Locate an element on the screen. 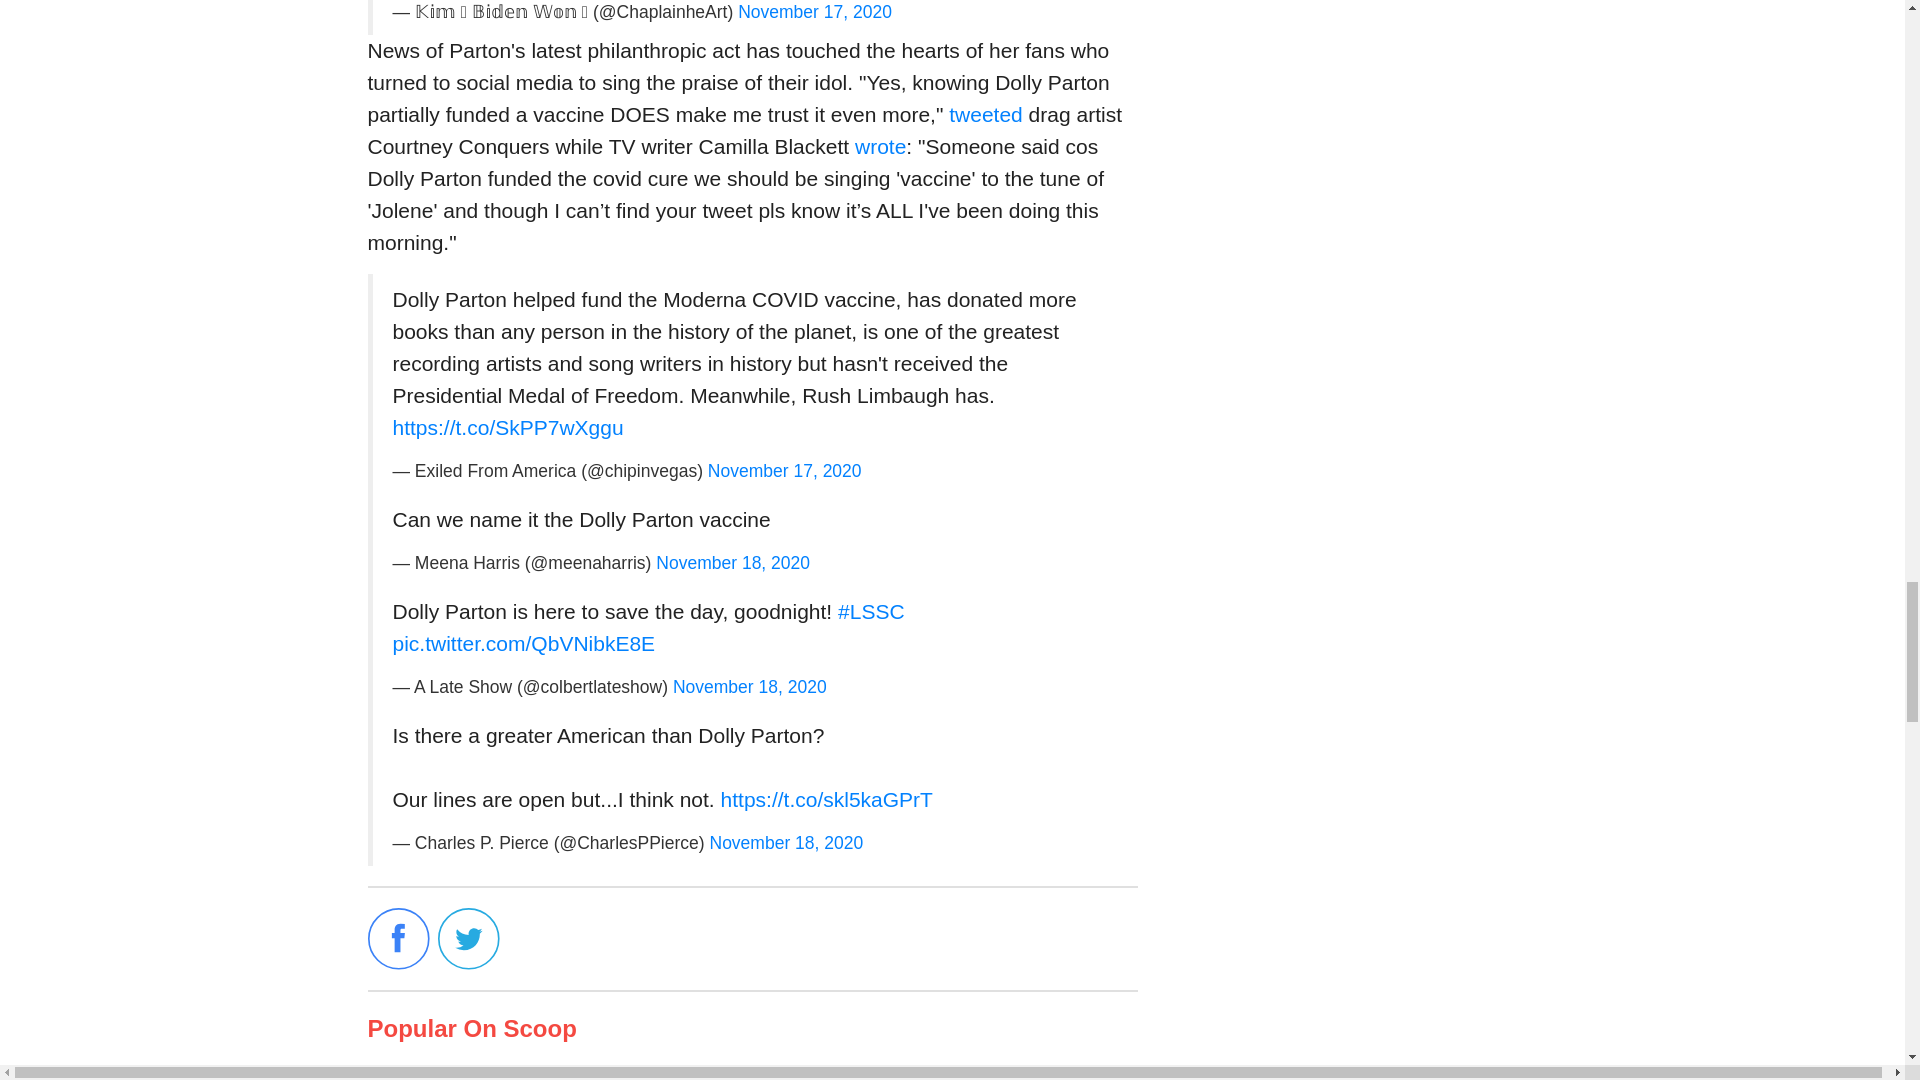 This screenshot has height=1080, width=1920. November 17, 2020 is located at coordinates (814, 12).